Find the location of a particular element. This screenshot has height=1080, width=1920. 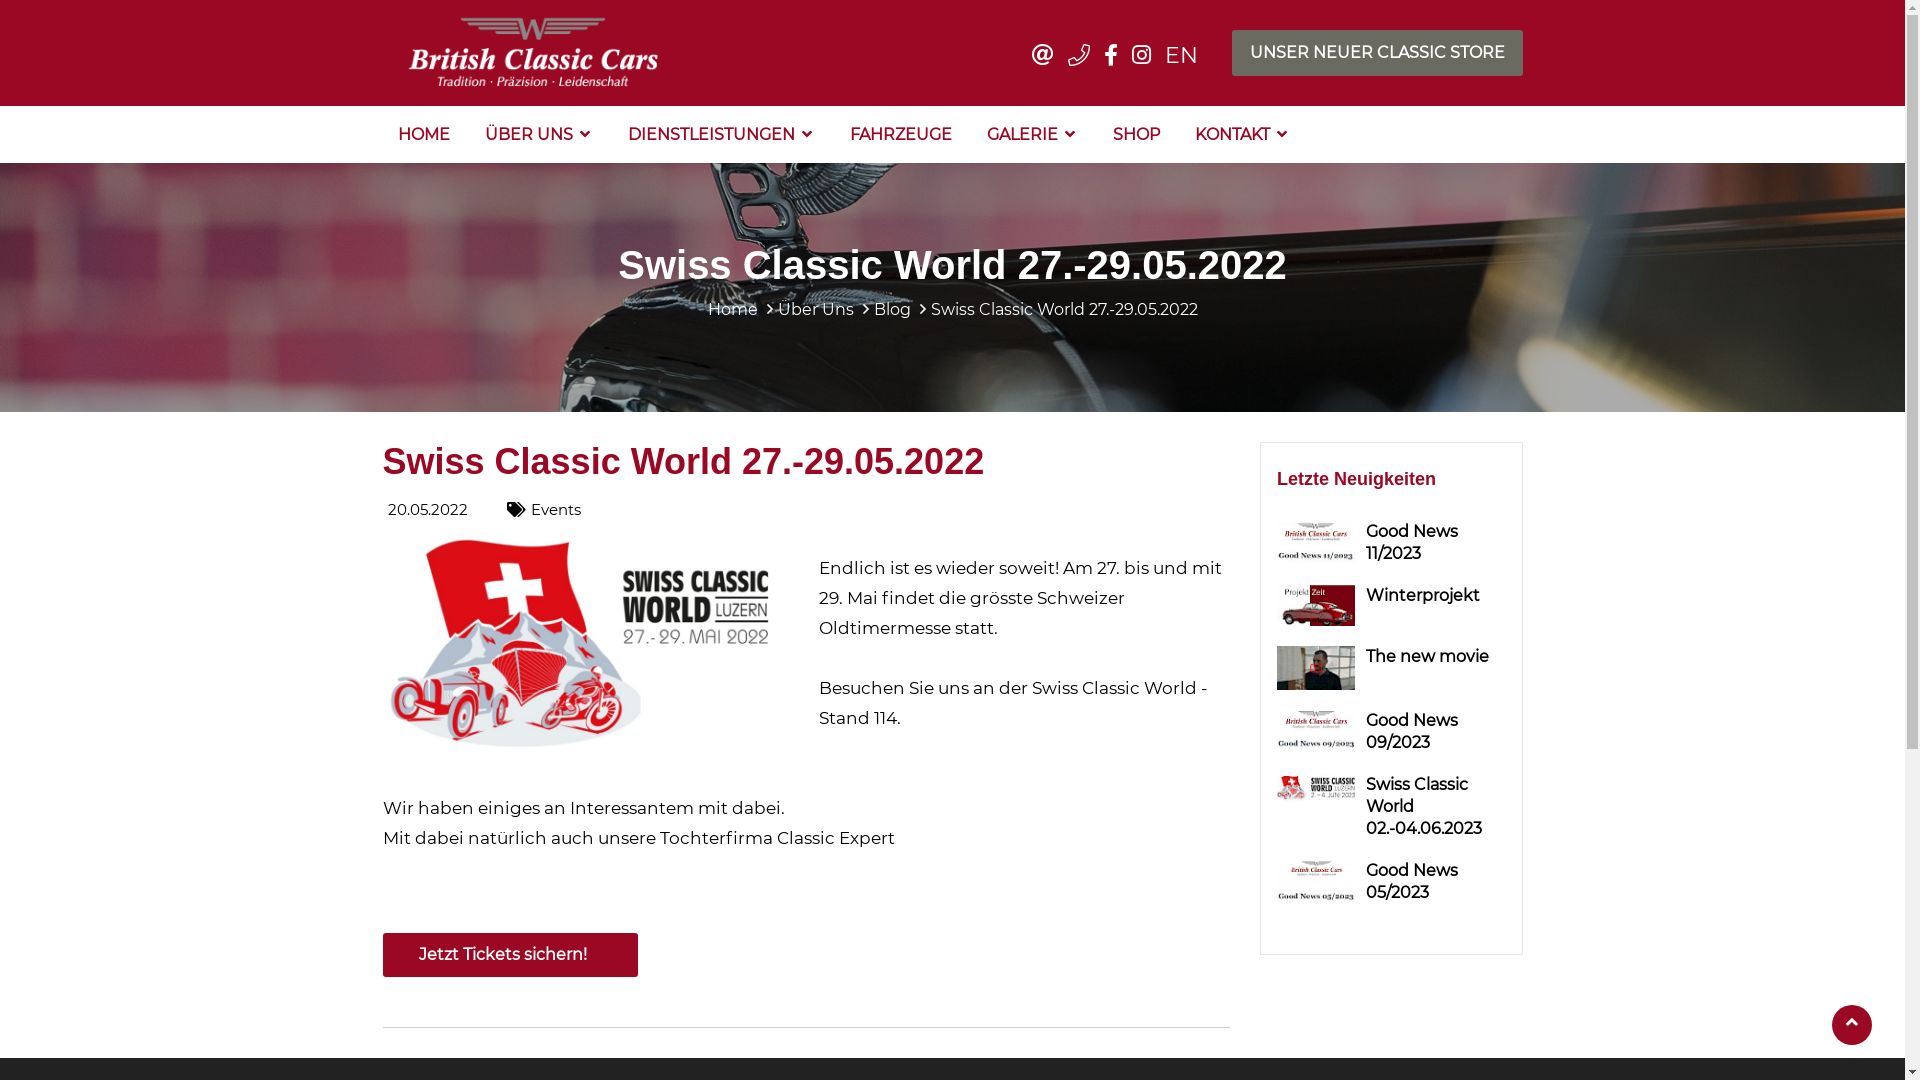

HOME is located at coordinates (423, 134).